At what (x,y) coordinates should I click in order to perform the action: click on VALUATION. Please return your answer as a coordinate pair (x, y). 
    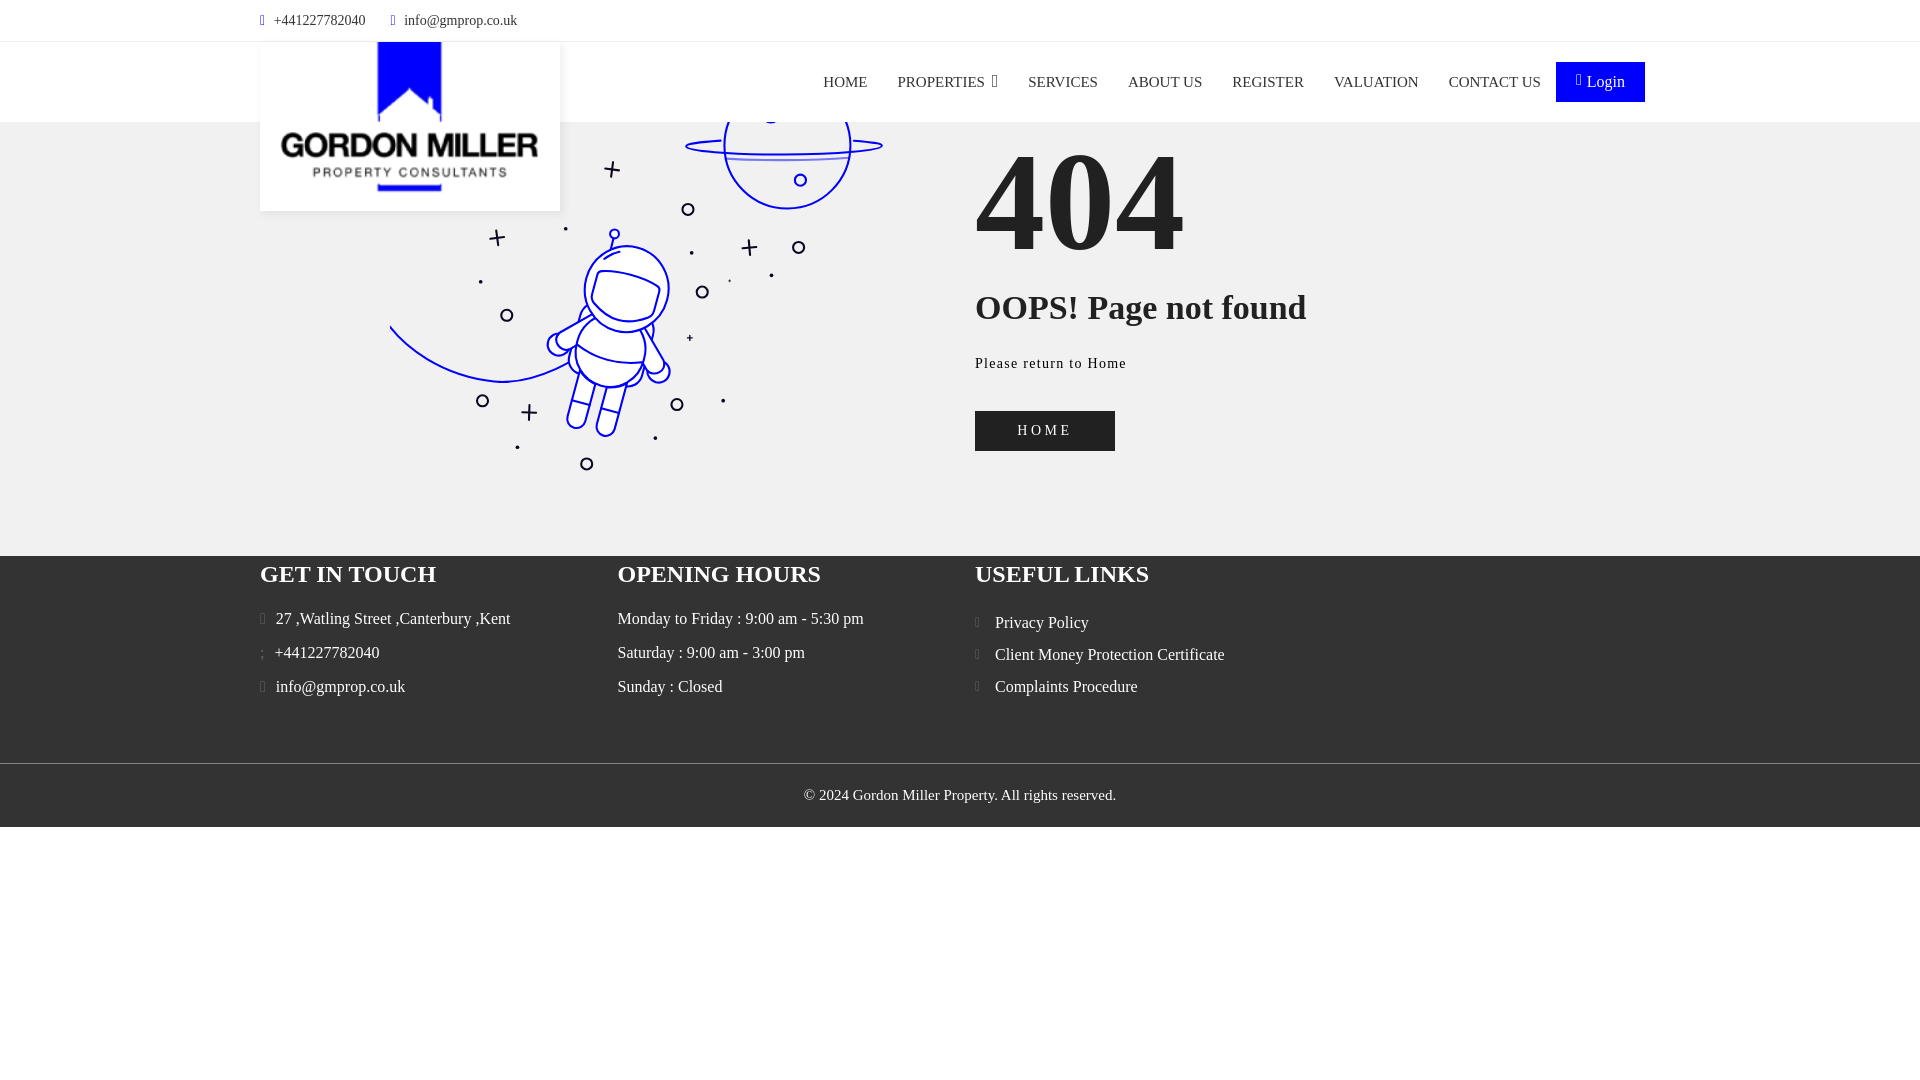
    Looking at the image, I should click on (1376, 82).